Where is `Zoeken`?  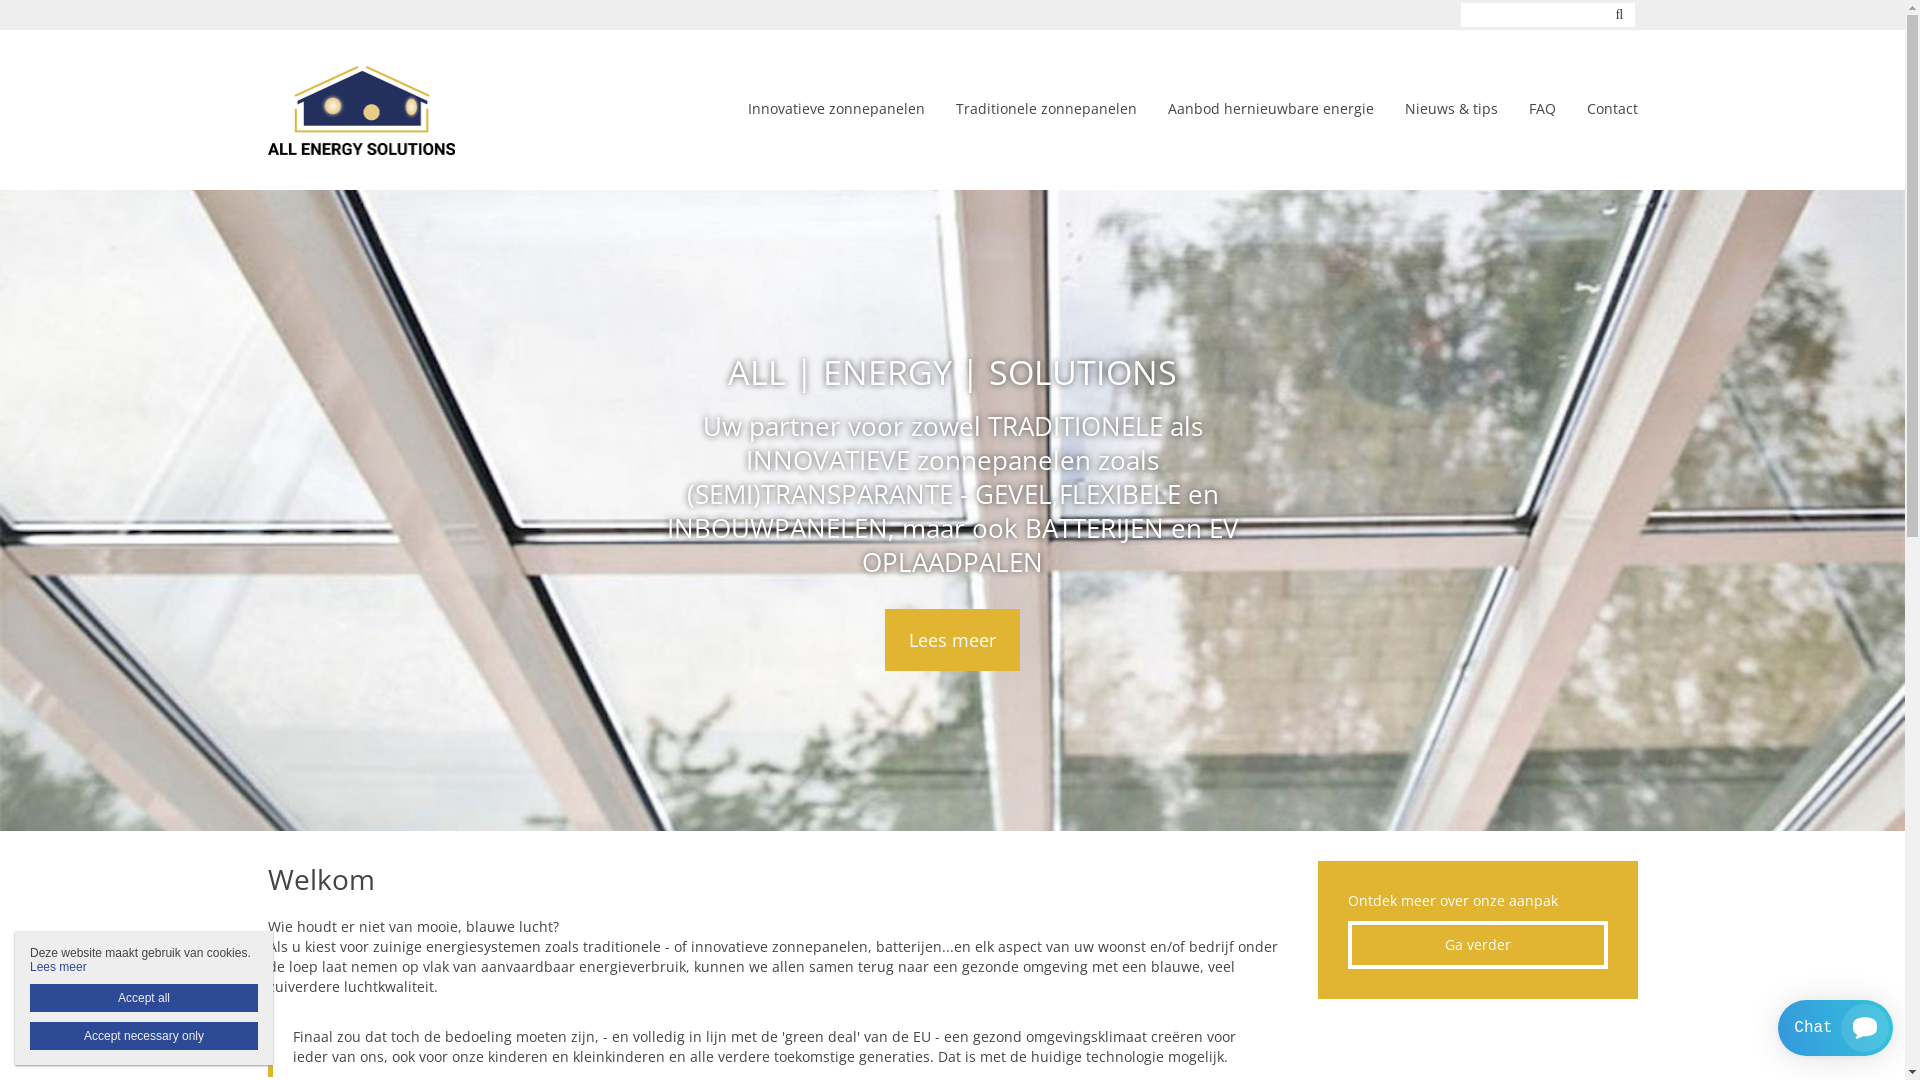
Zoeken is located at coordinates (1619, 15).